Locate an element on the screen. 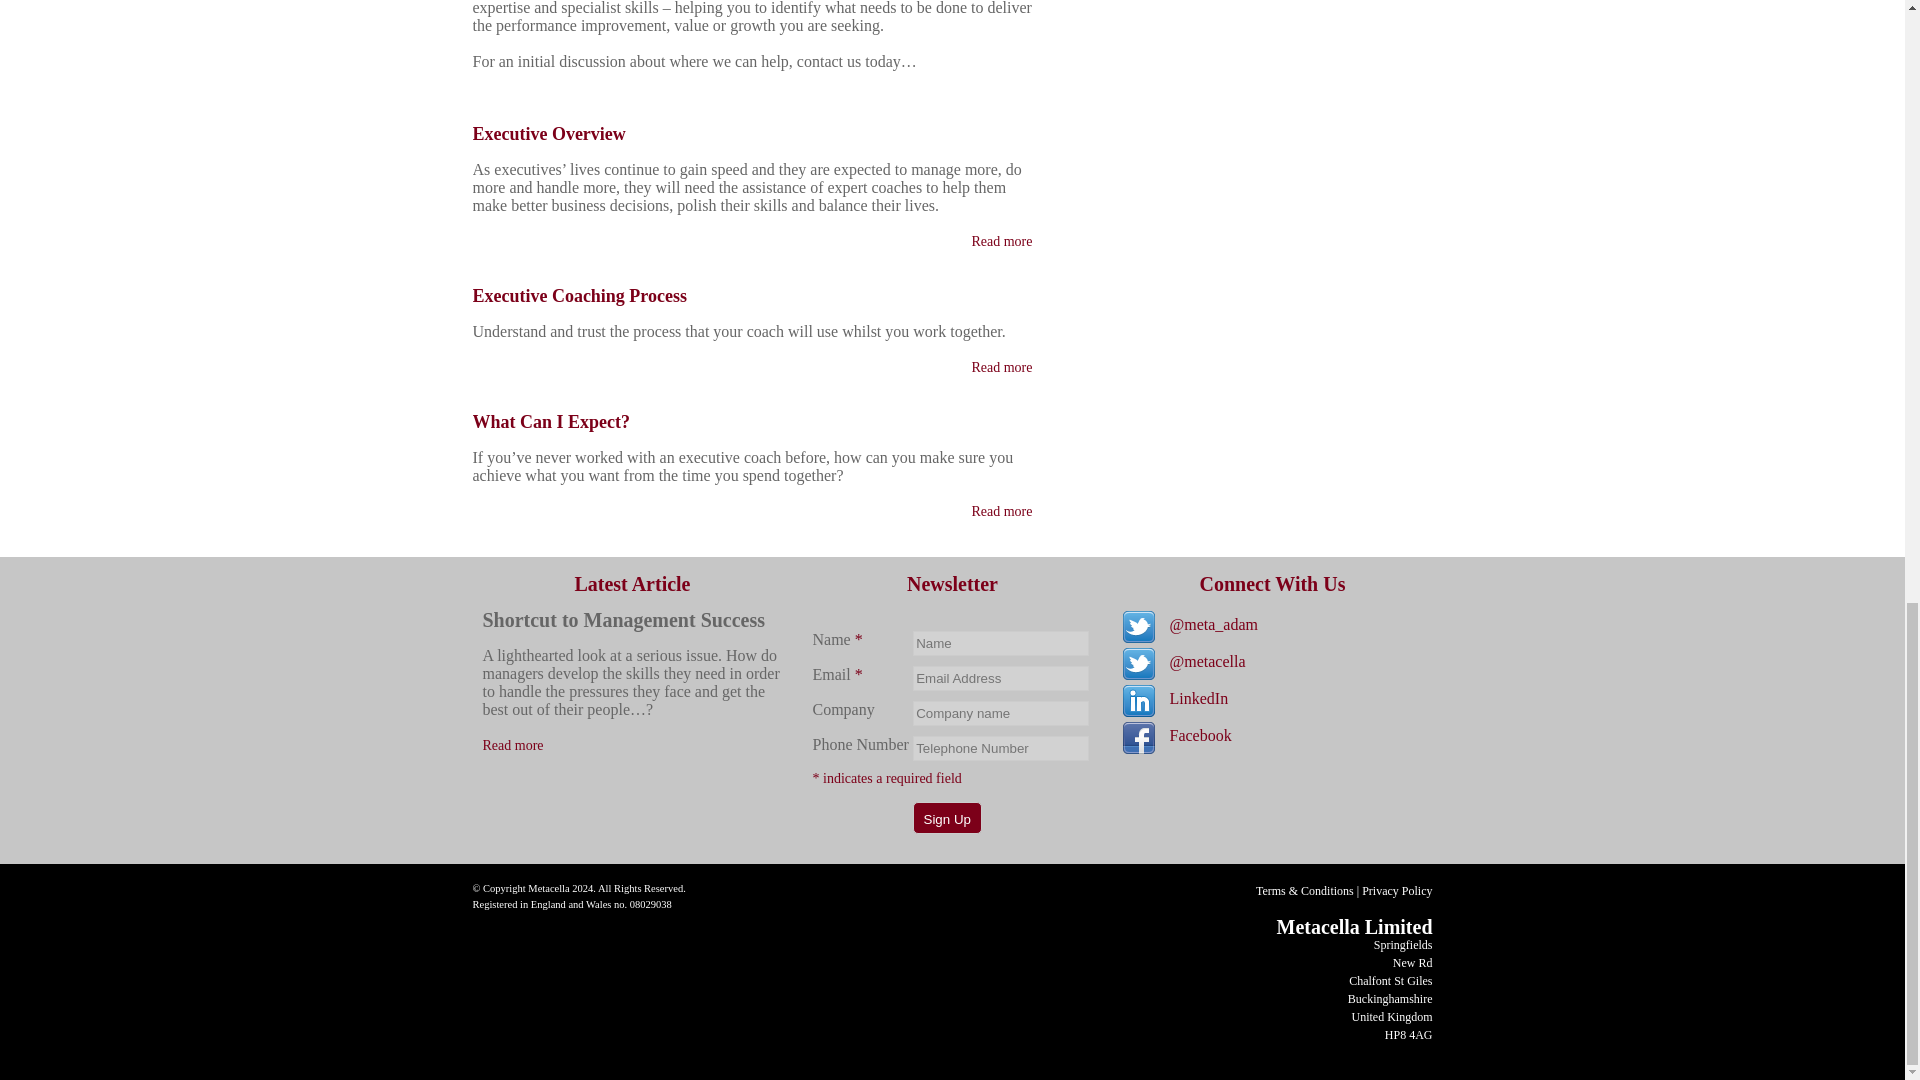  Privacy Policy is located at coordinates (1396, 890).